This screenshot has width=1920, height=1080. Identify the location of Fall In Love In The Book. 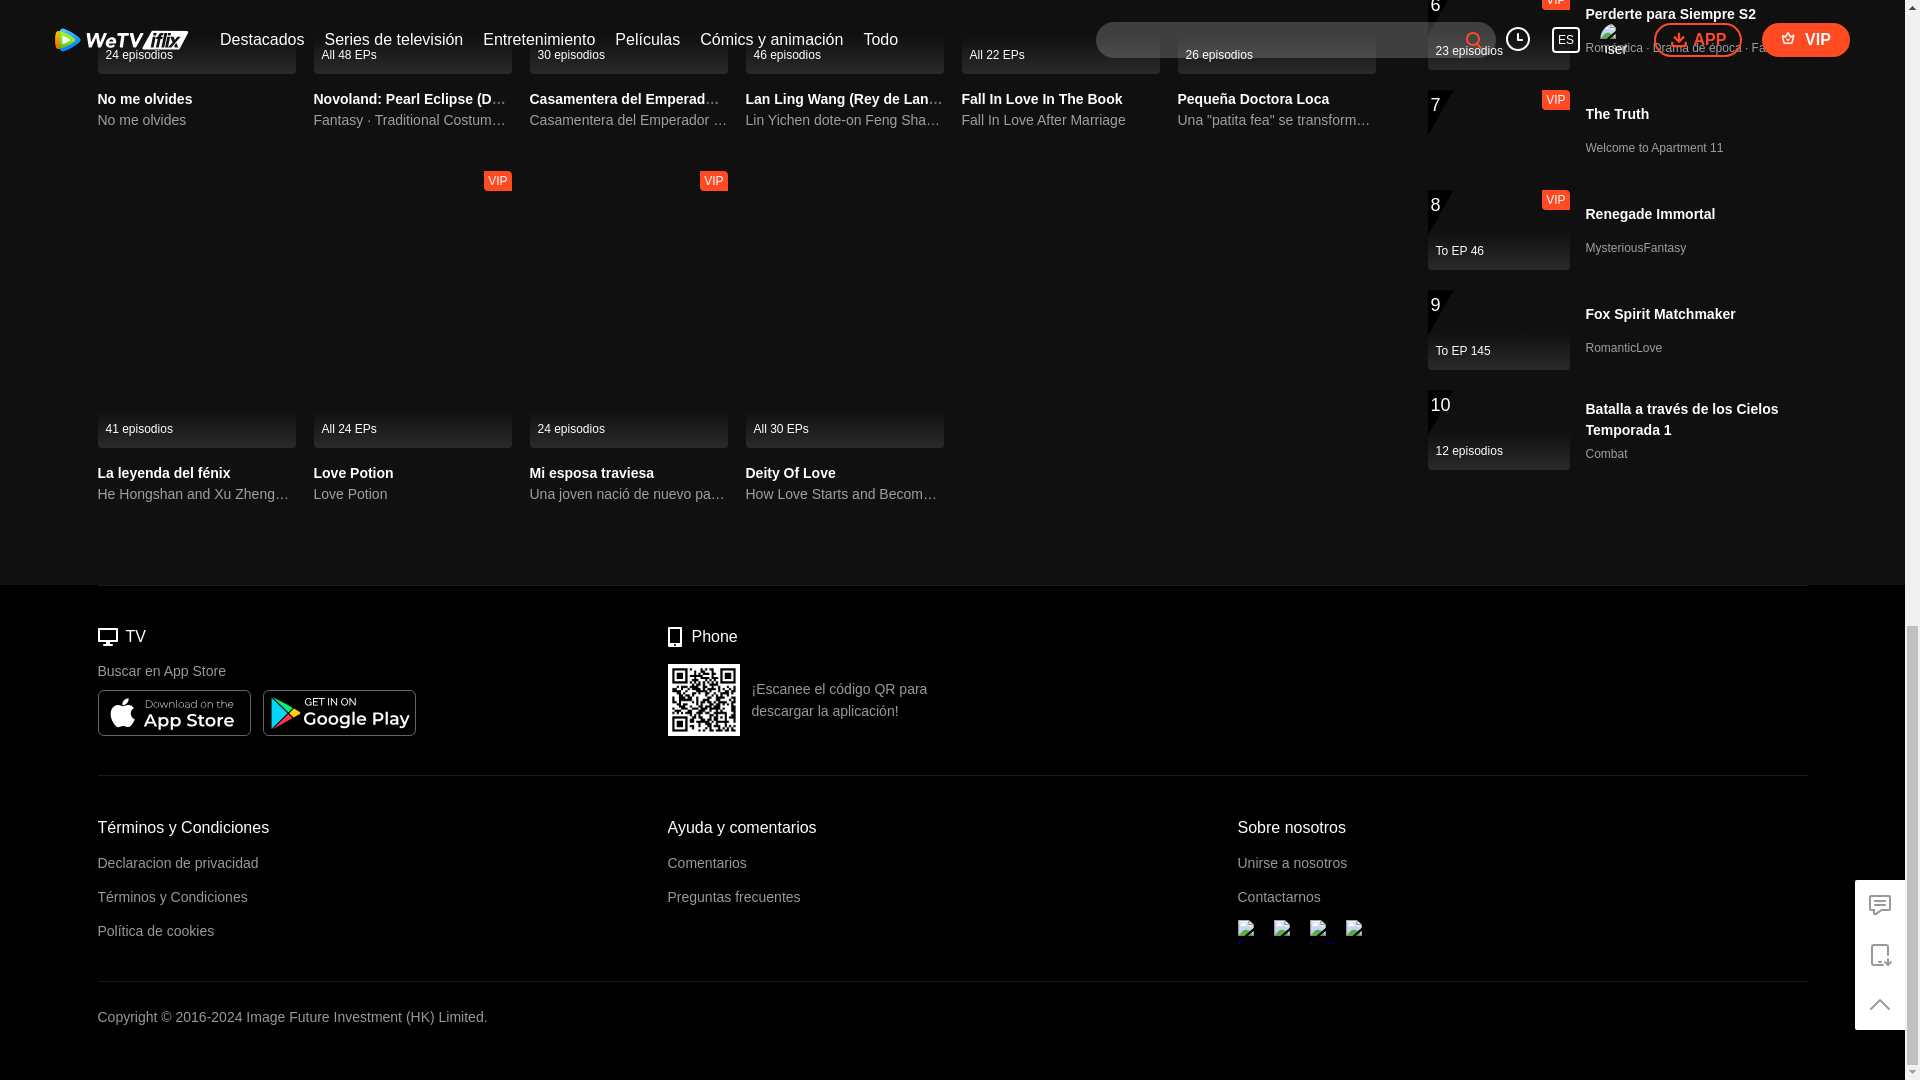
(1060, 37).